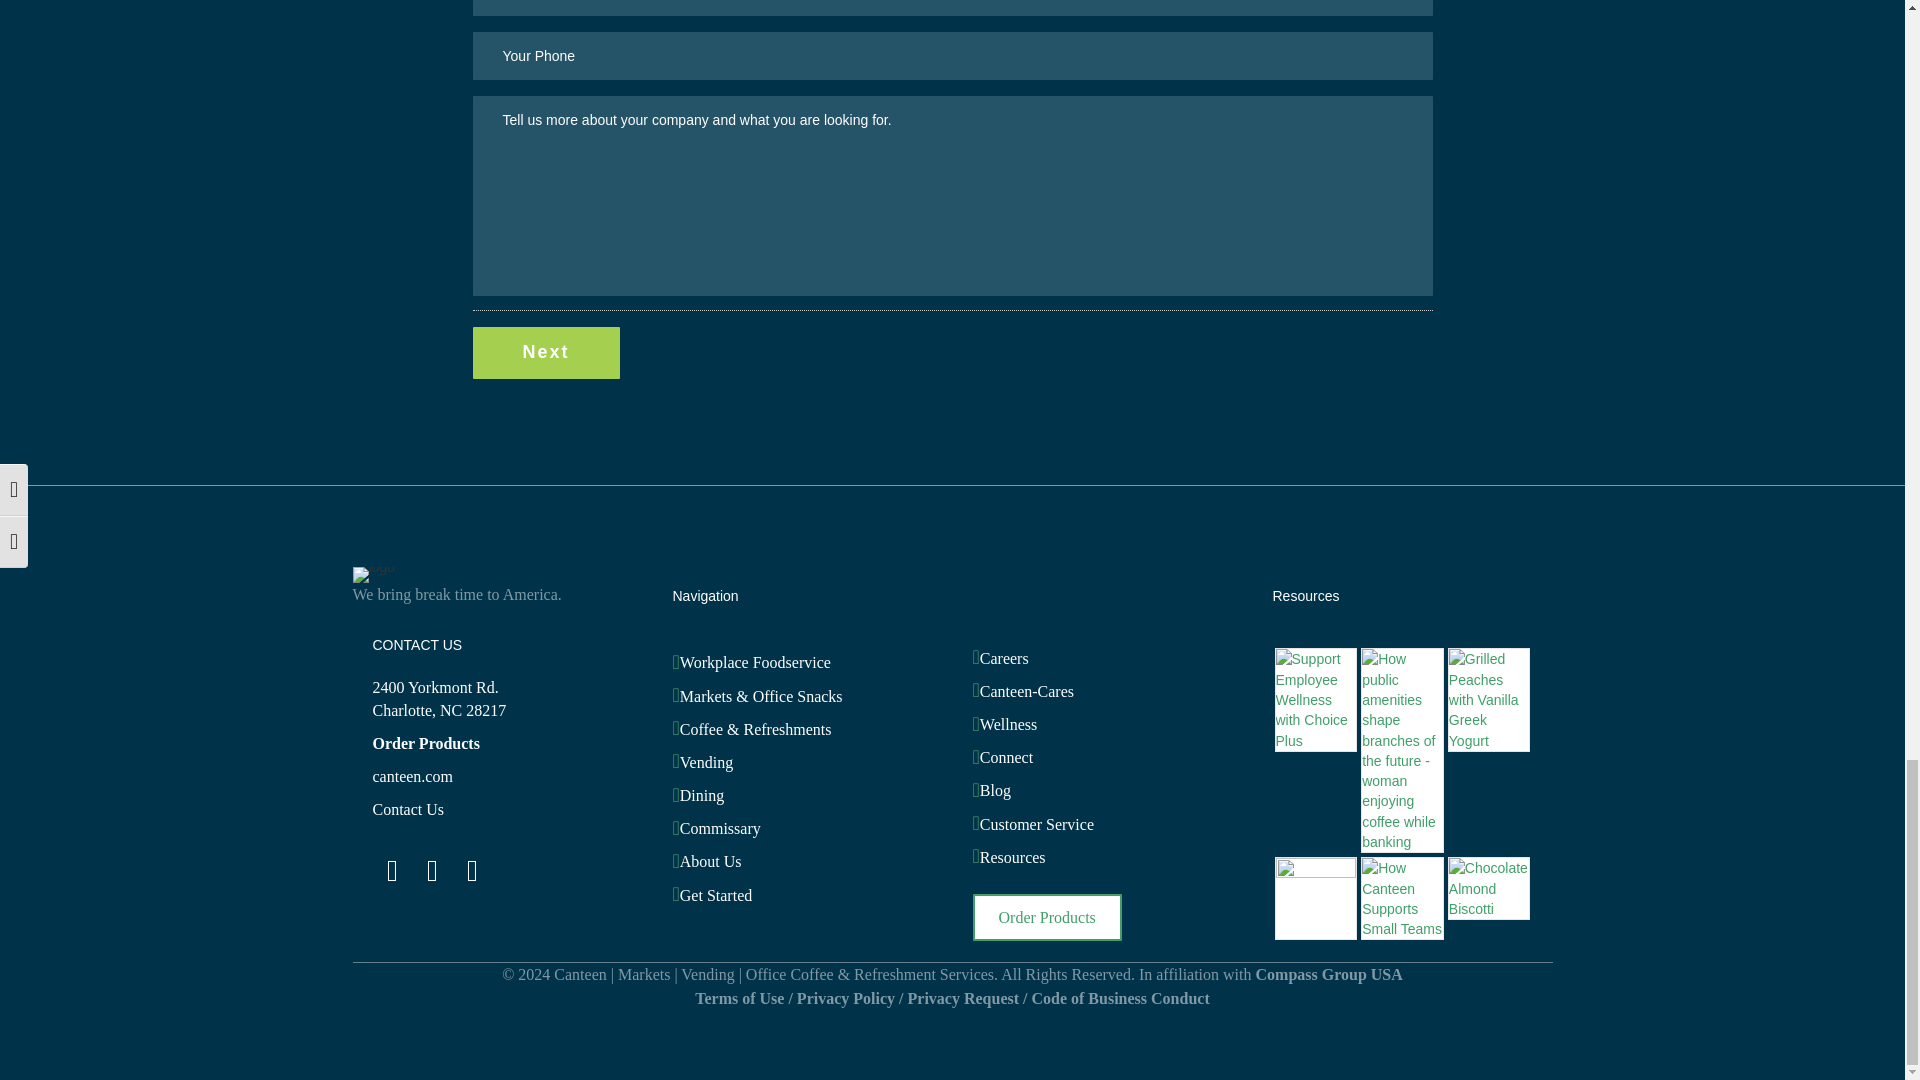 The height and width of the screenshot is (1080, 1920). What do you see at coordinates (432, 871) in the screenshot?
I see `Instagram` at bounding box center [432, 871].